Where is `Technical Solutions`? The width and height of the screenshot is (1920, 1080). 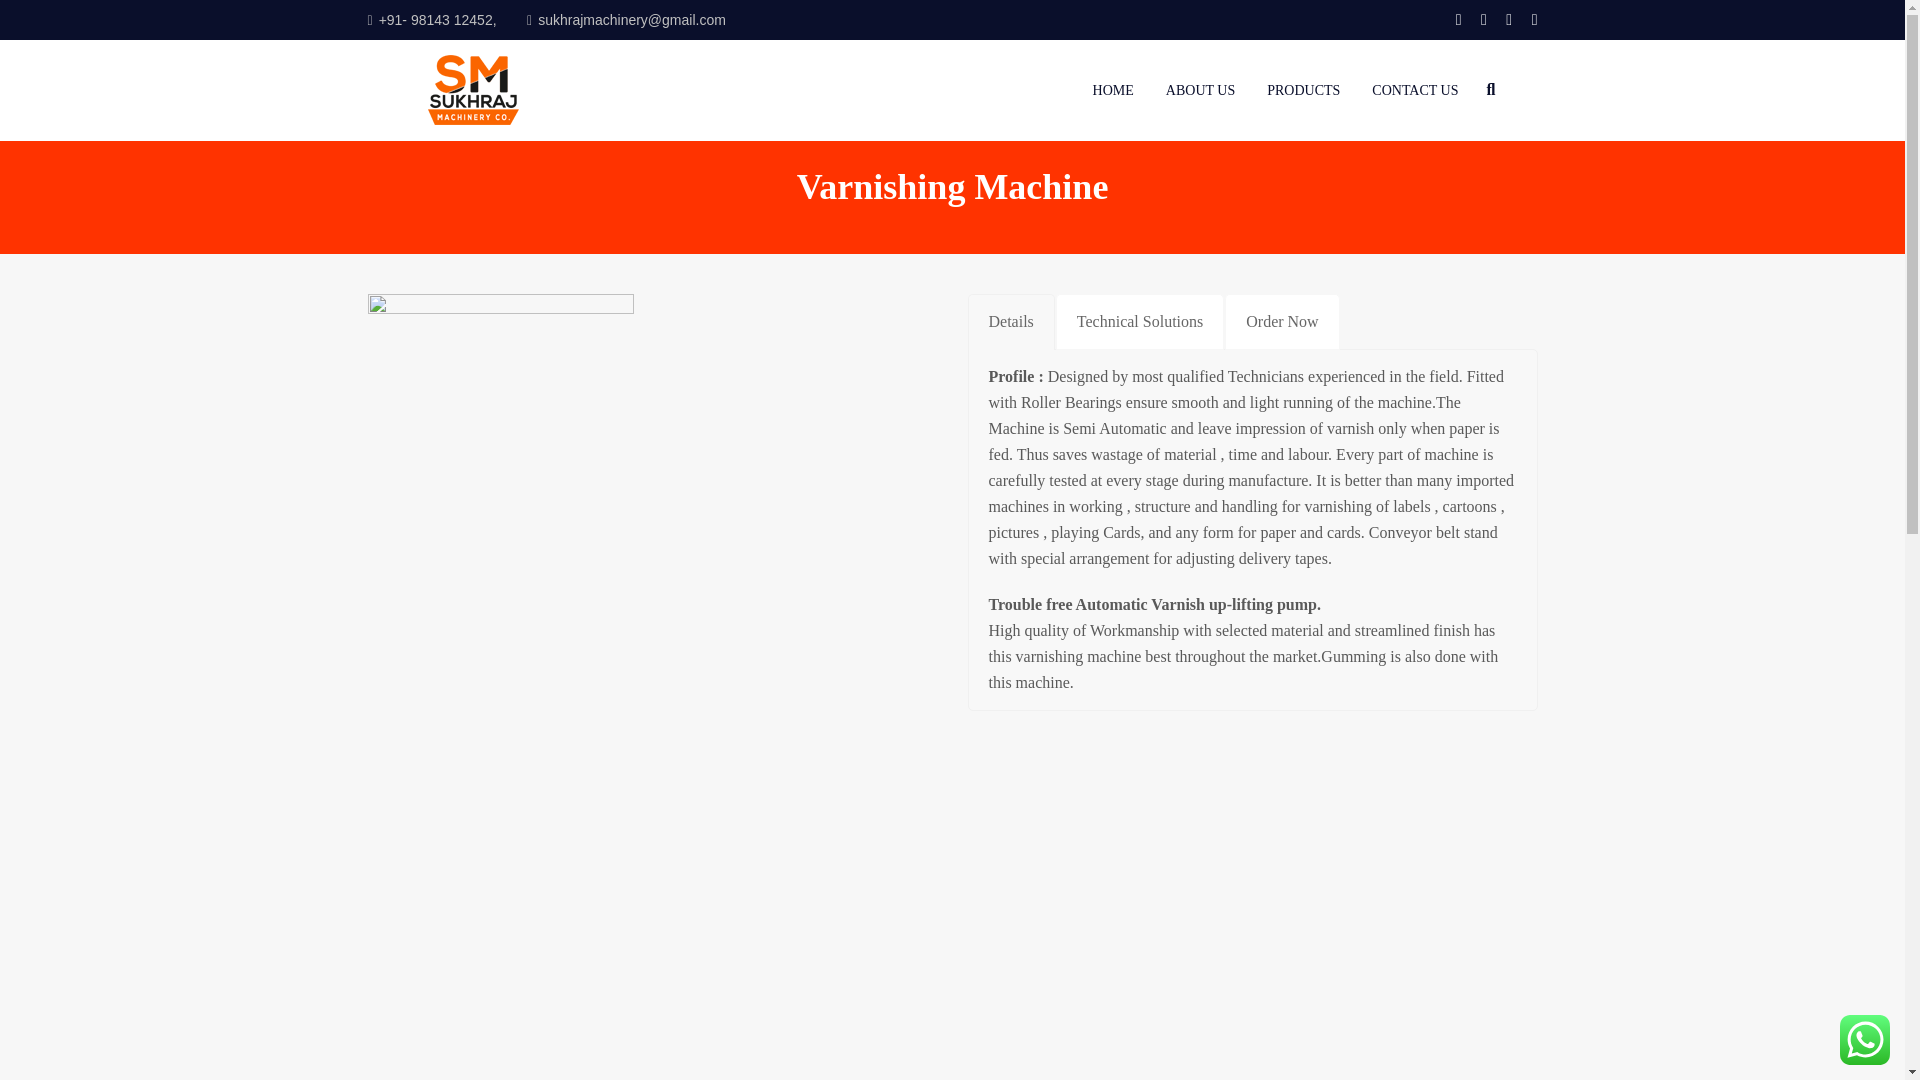 Technical Solutions is located at coordinates (1140, 321).